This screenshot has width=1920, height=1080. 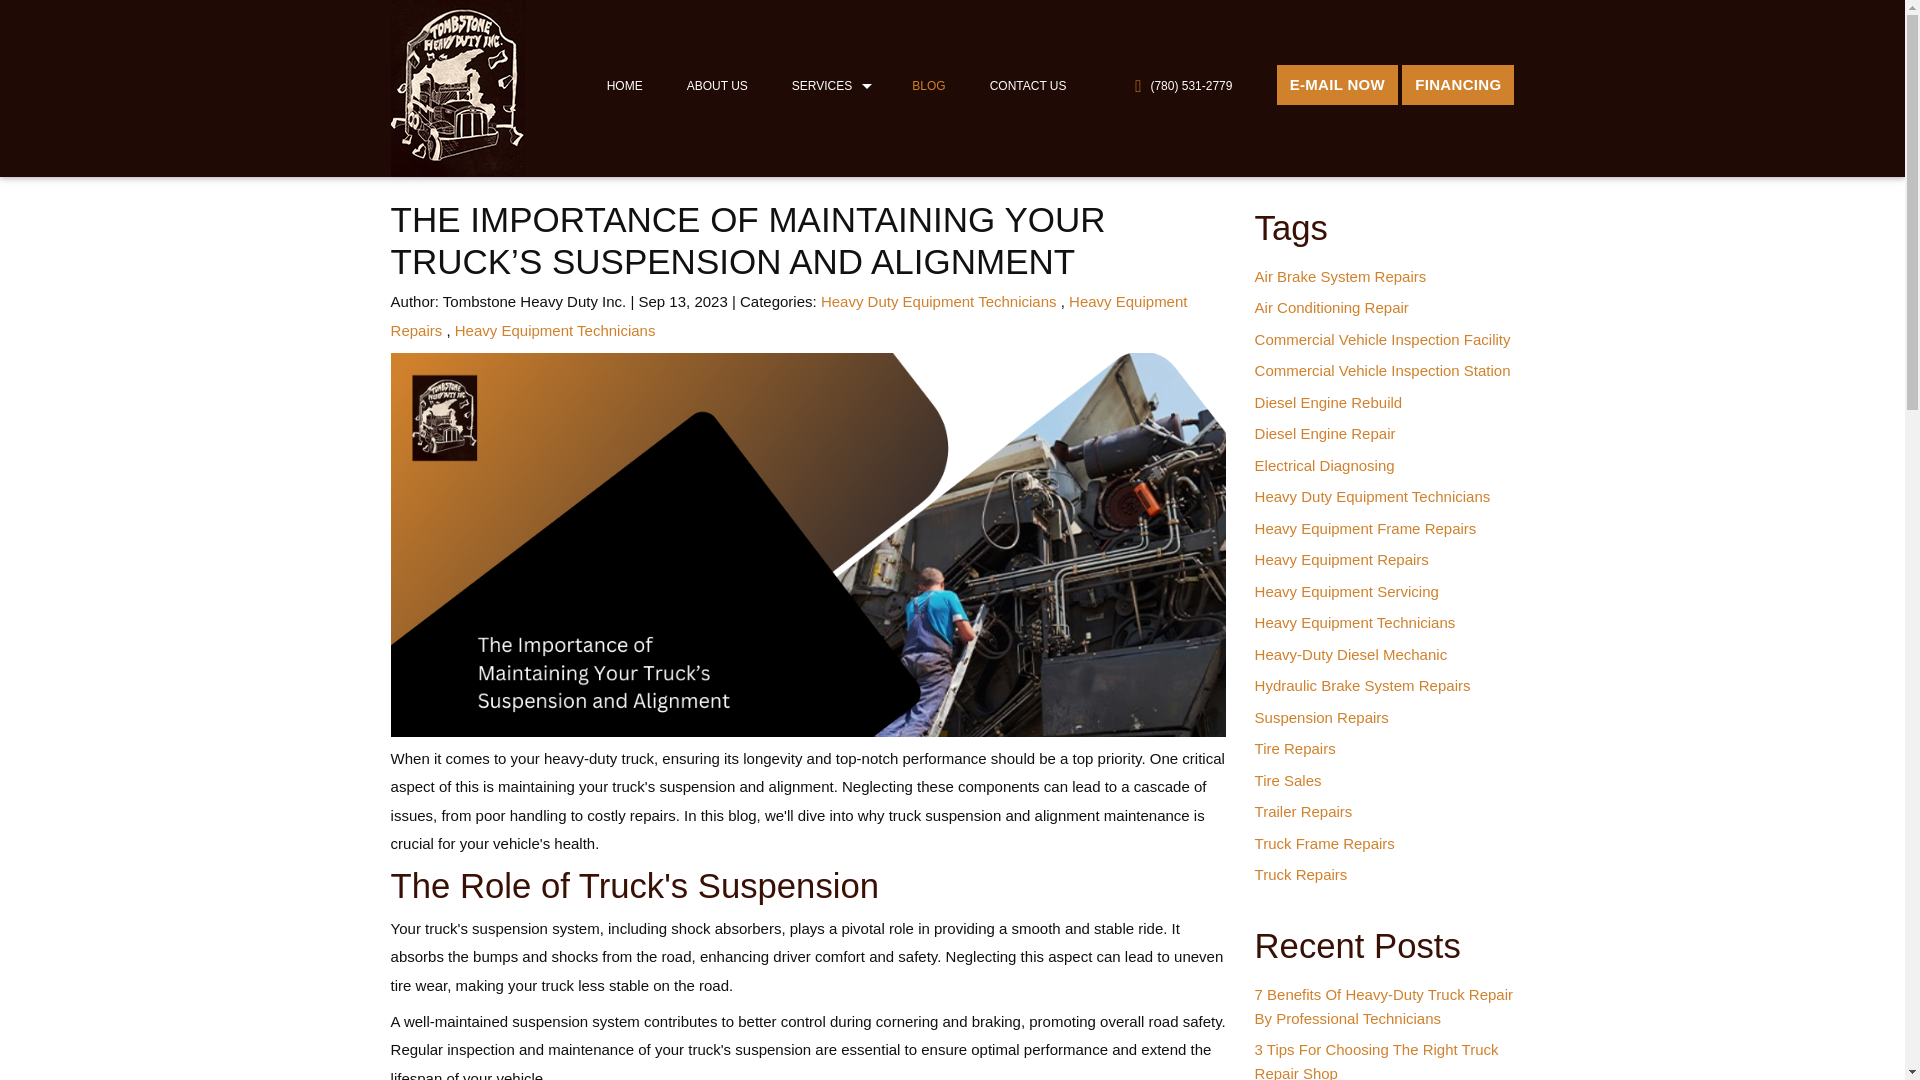 I want to click on FINANCING, so click(x=1458, y=84).